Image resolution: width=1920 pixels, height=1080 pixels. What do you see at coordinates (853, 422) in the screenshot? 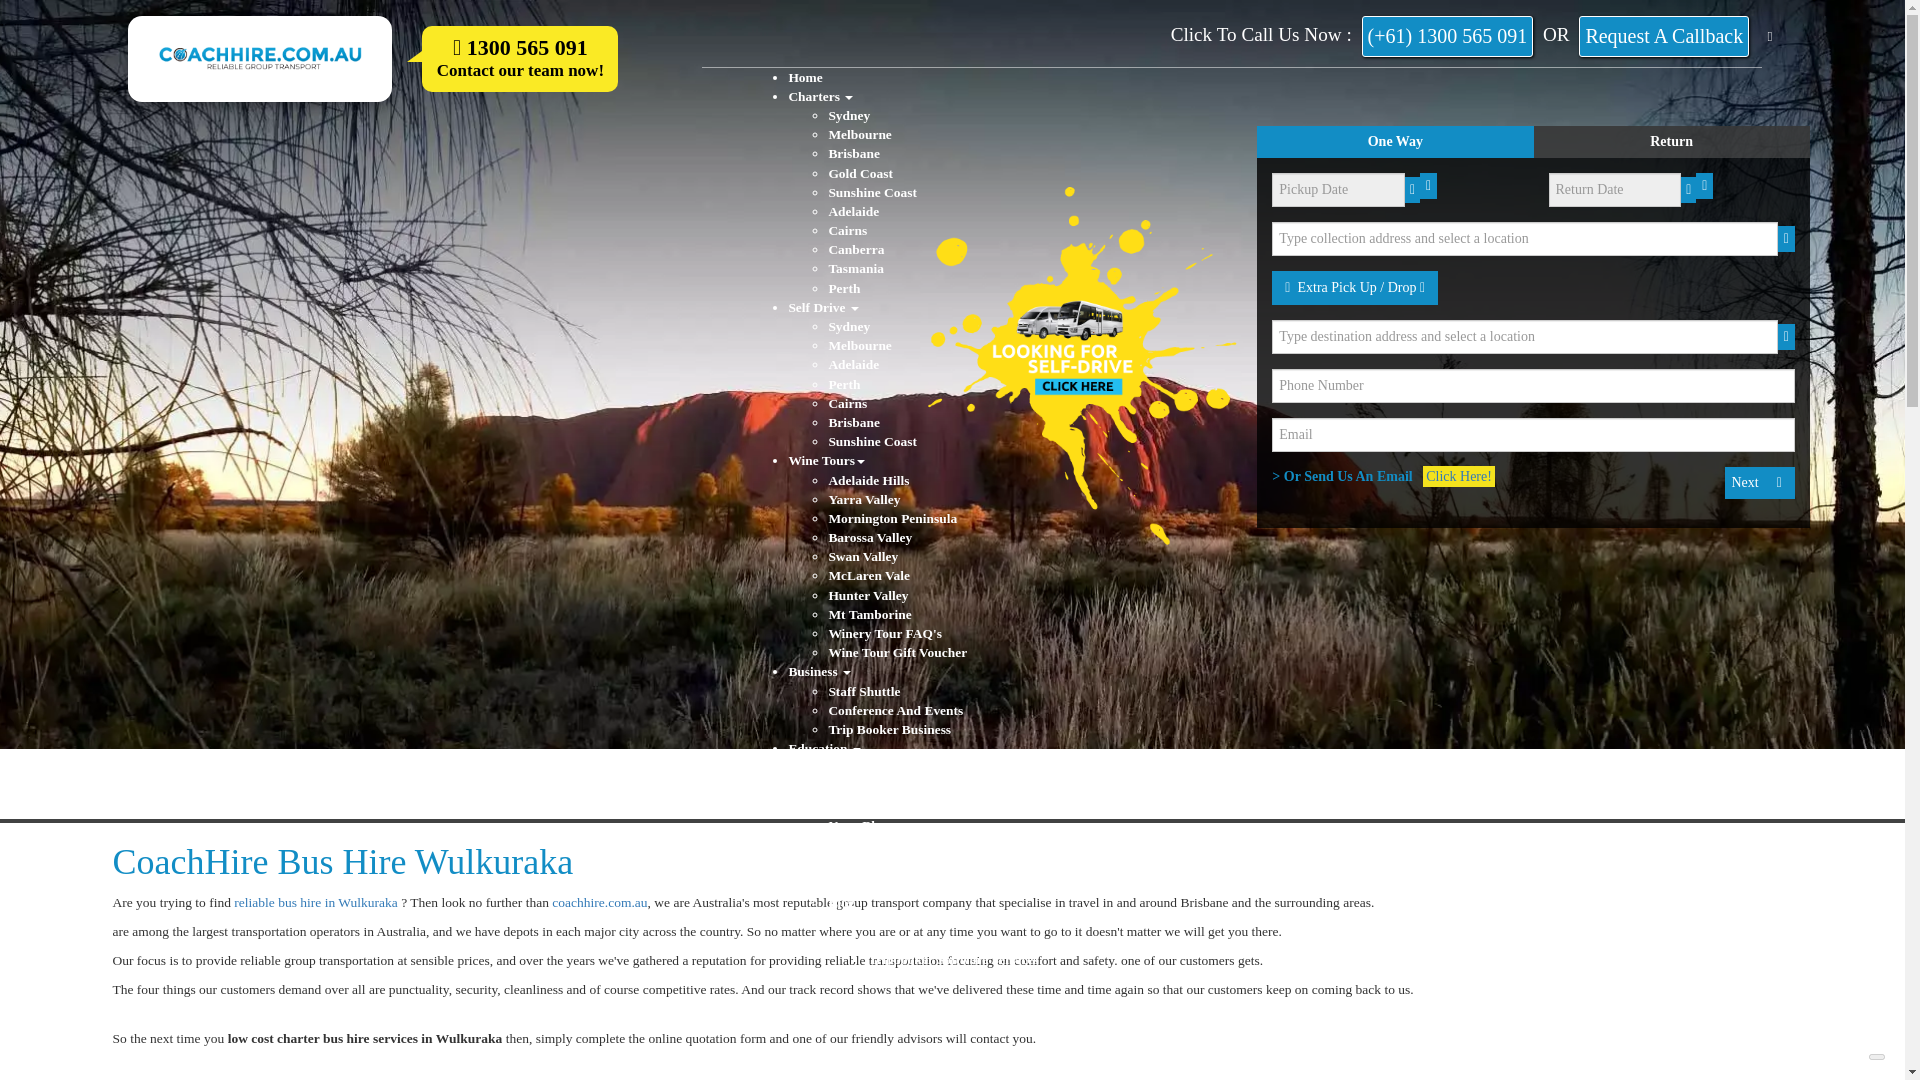
I see `Brisbane` at bounding box center [853, 422].